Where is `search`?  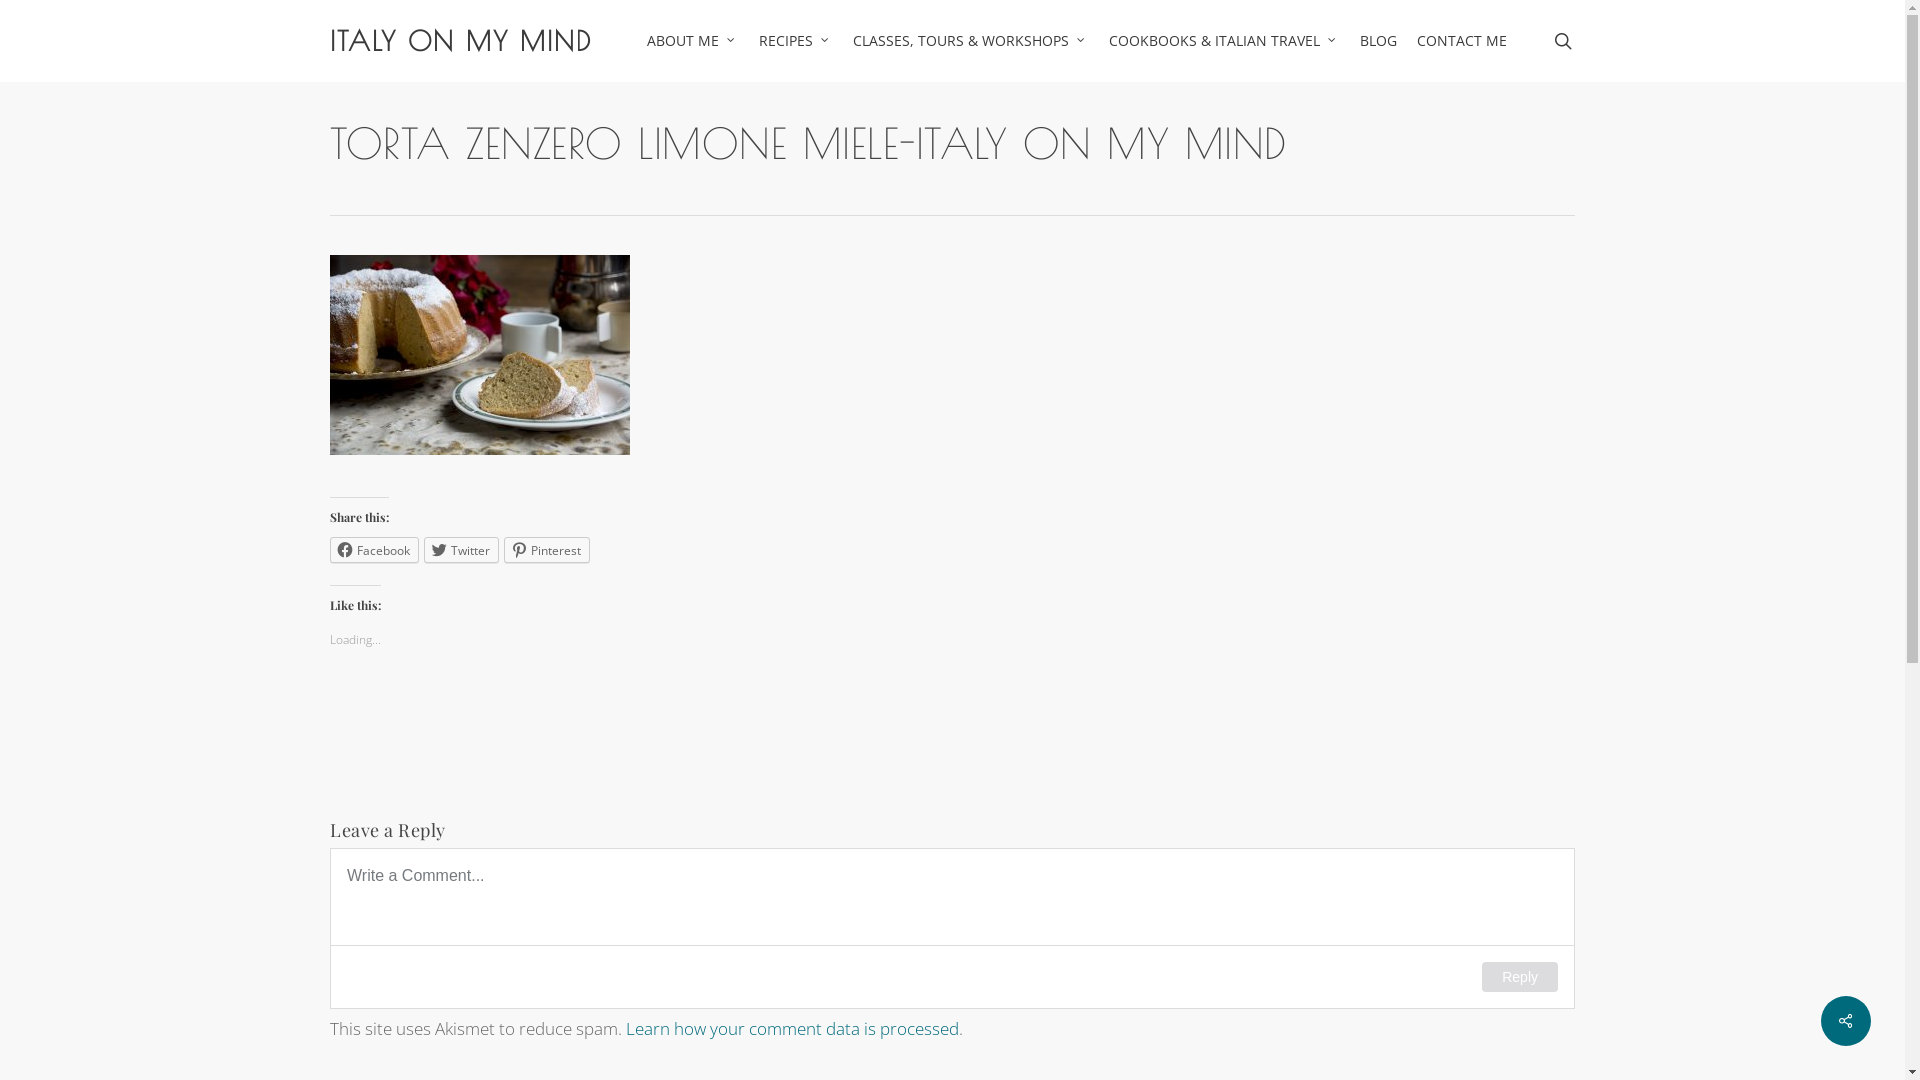
search is located at coordinates (1563, 41).